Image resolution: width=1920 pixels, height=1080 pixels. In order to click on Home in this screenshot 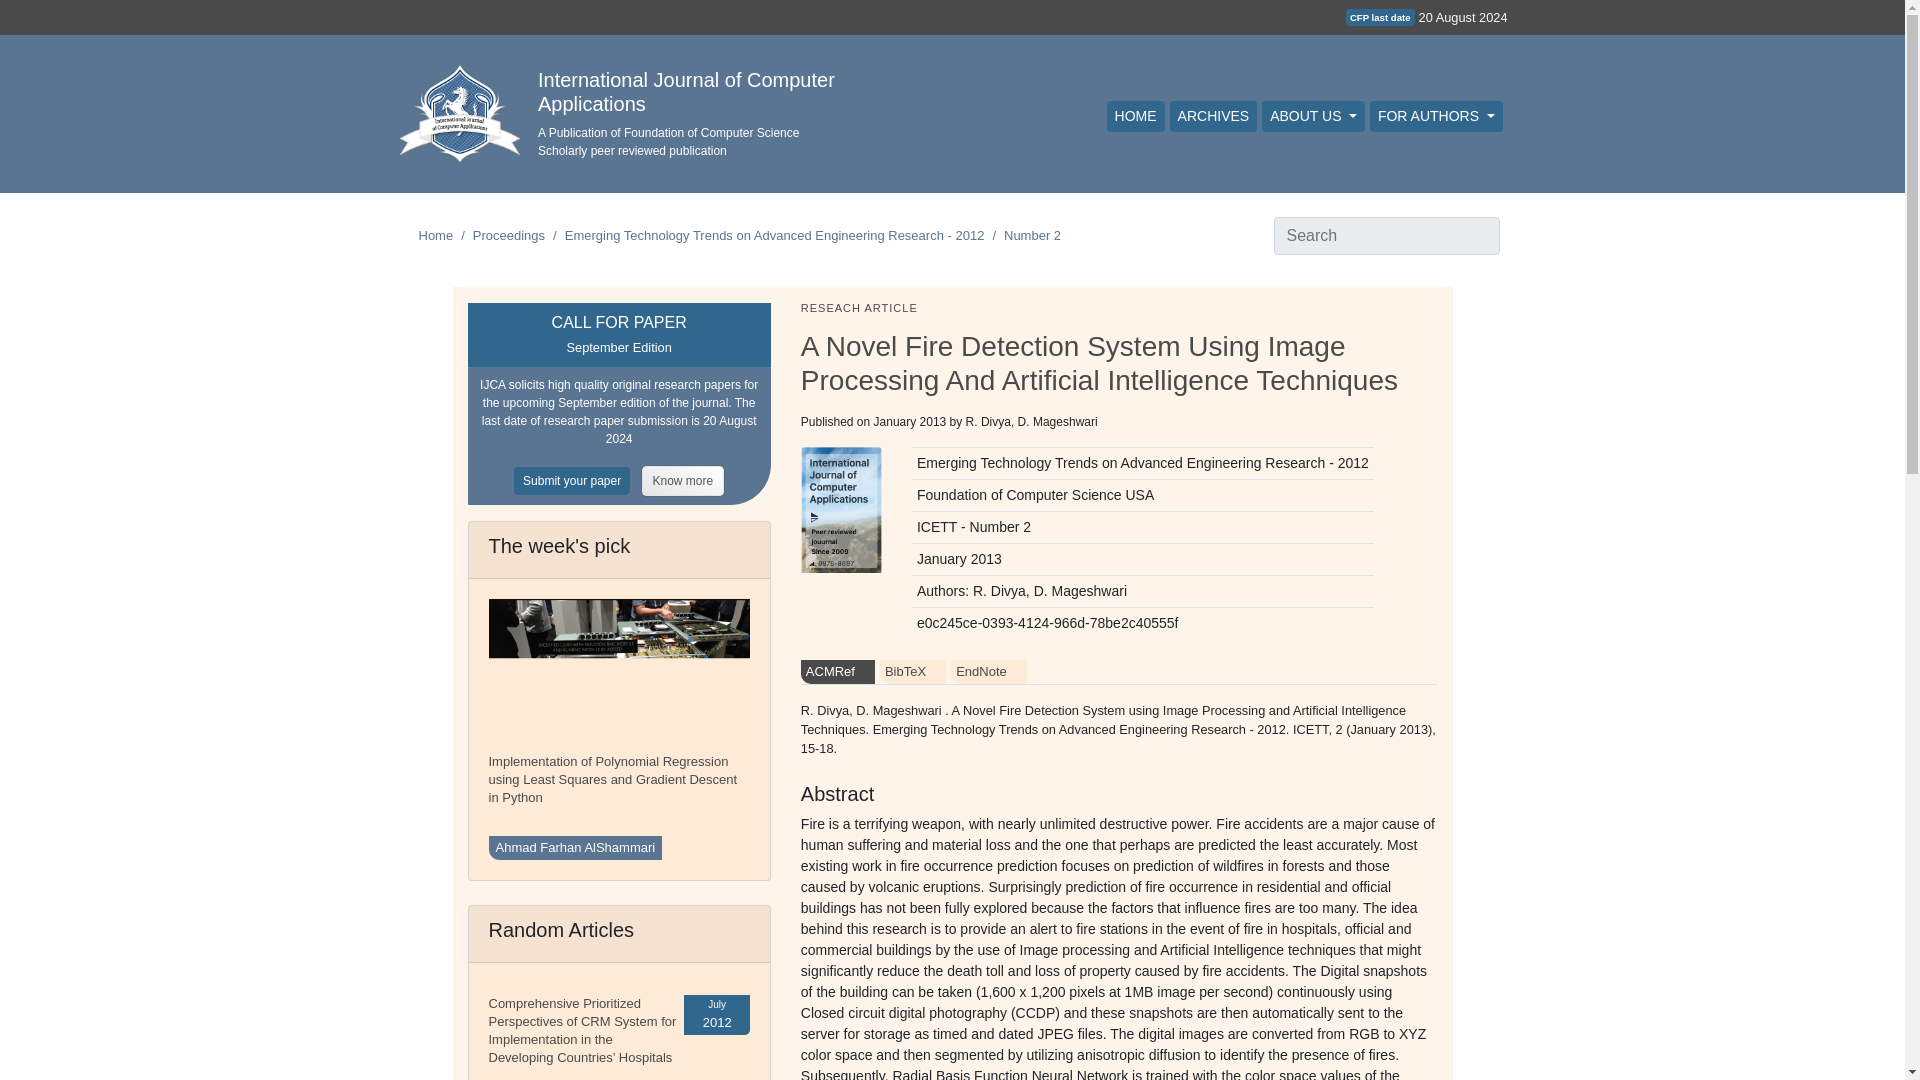, I will do `click(436, 235)`.